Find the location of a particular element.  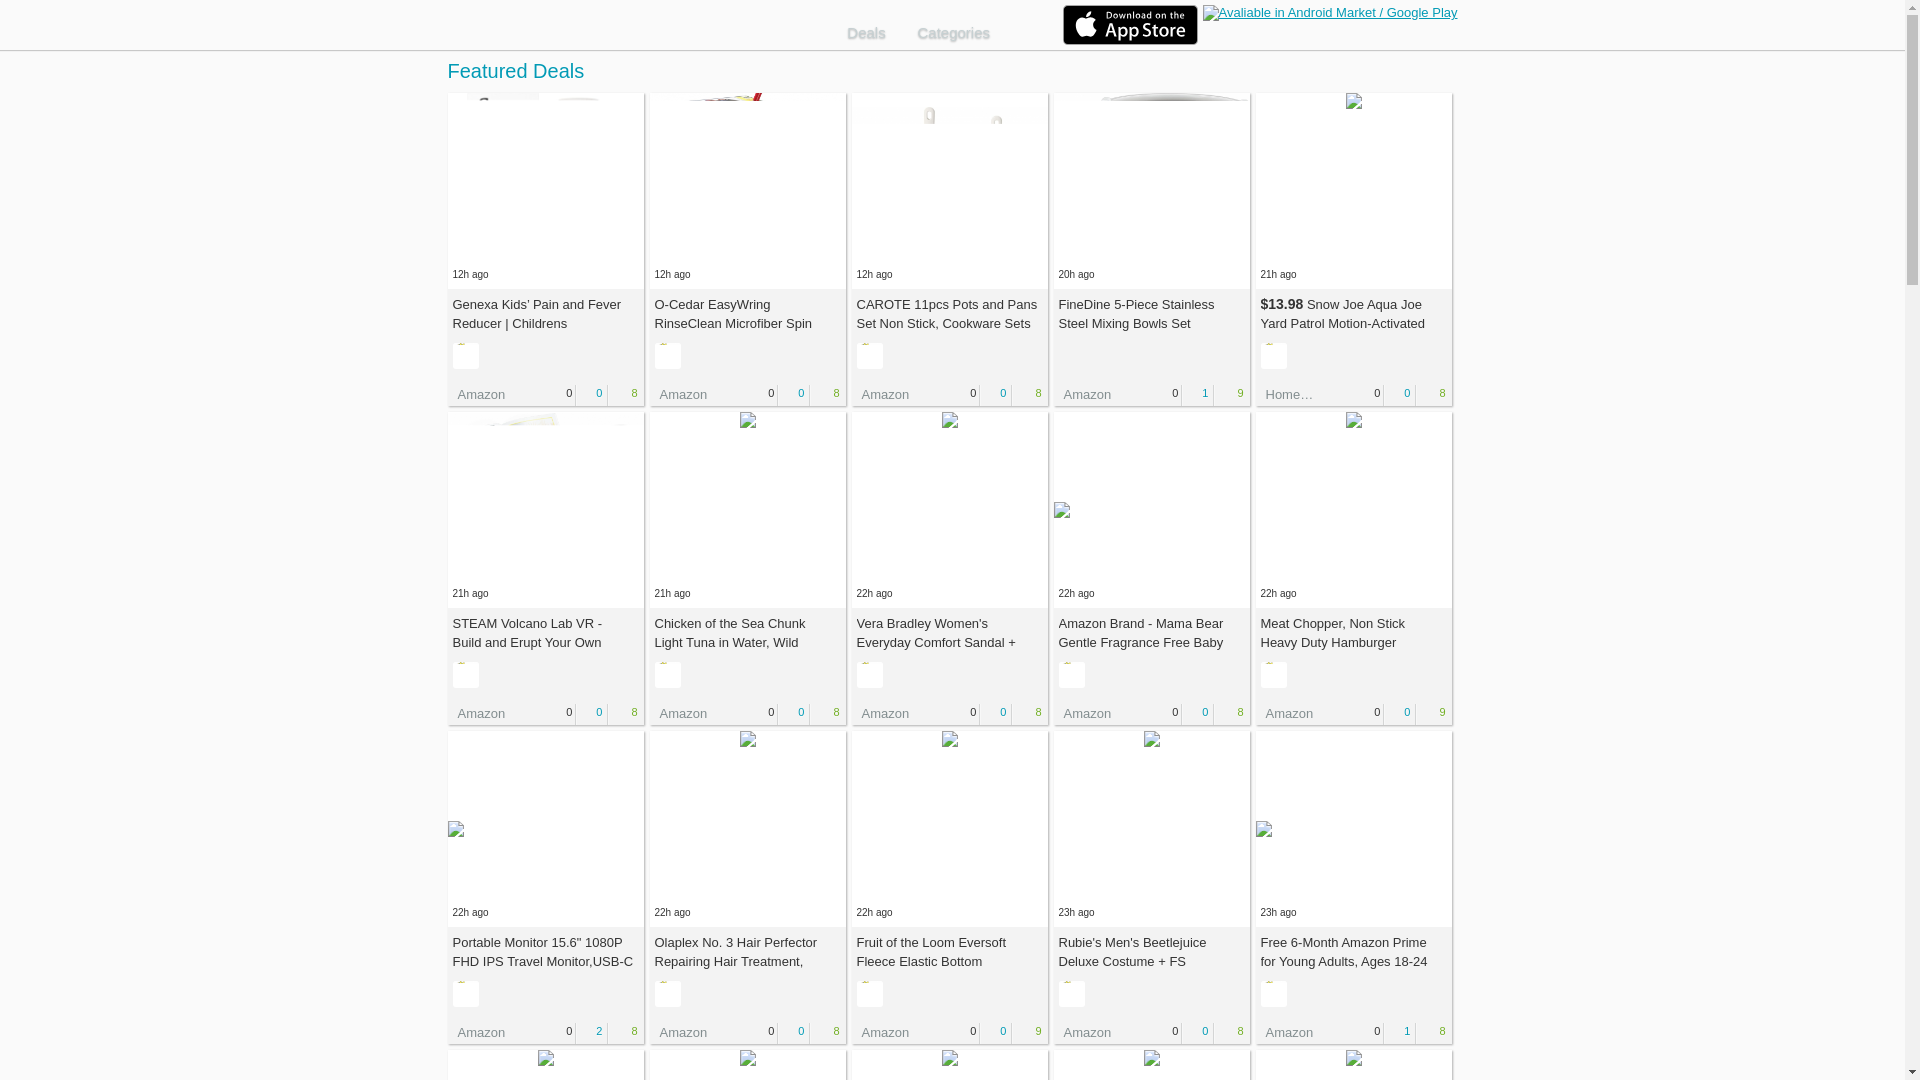

Amazon is located at coordinates (476, 714).